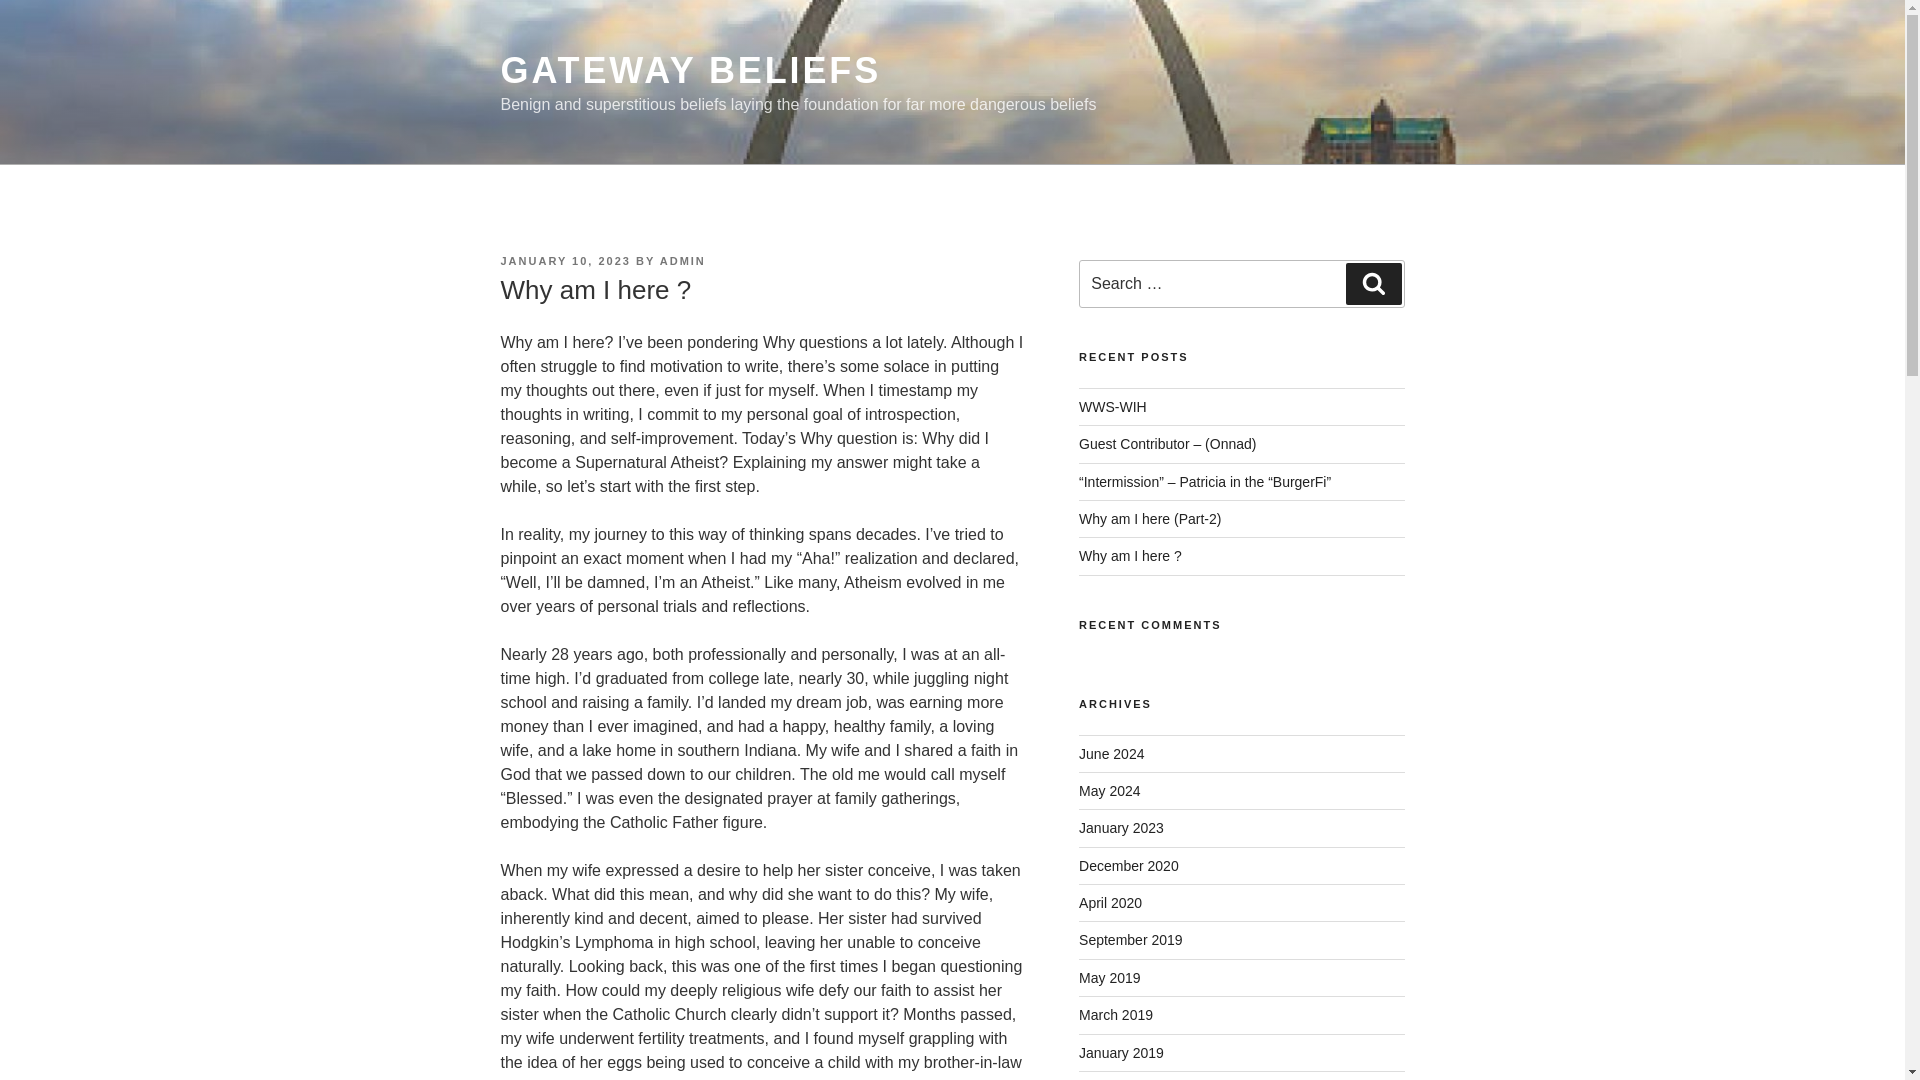 The image size is (1920, 1080). I want to click on September 2019, so click(1130, 940).